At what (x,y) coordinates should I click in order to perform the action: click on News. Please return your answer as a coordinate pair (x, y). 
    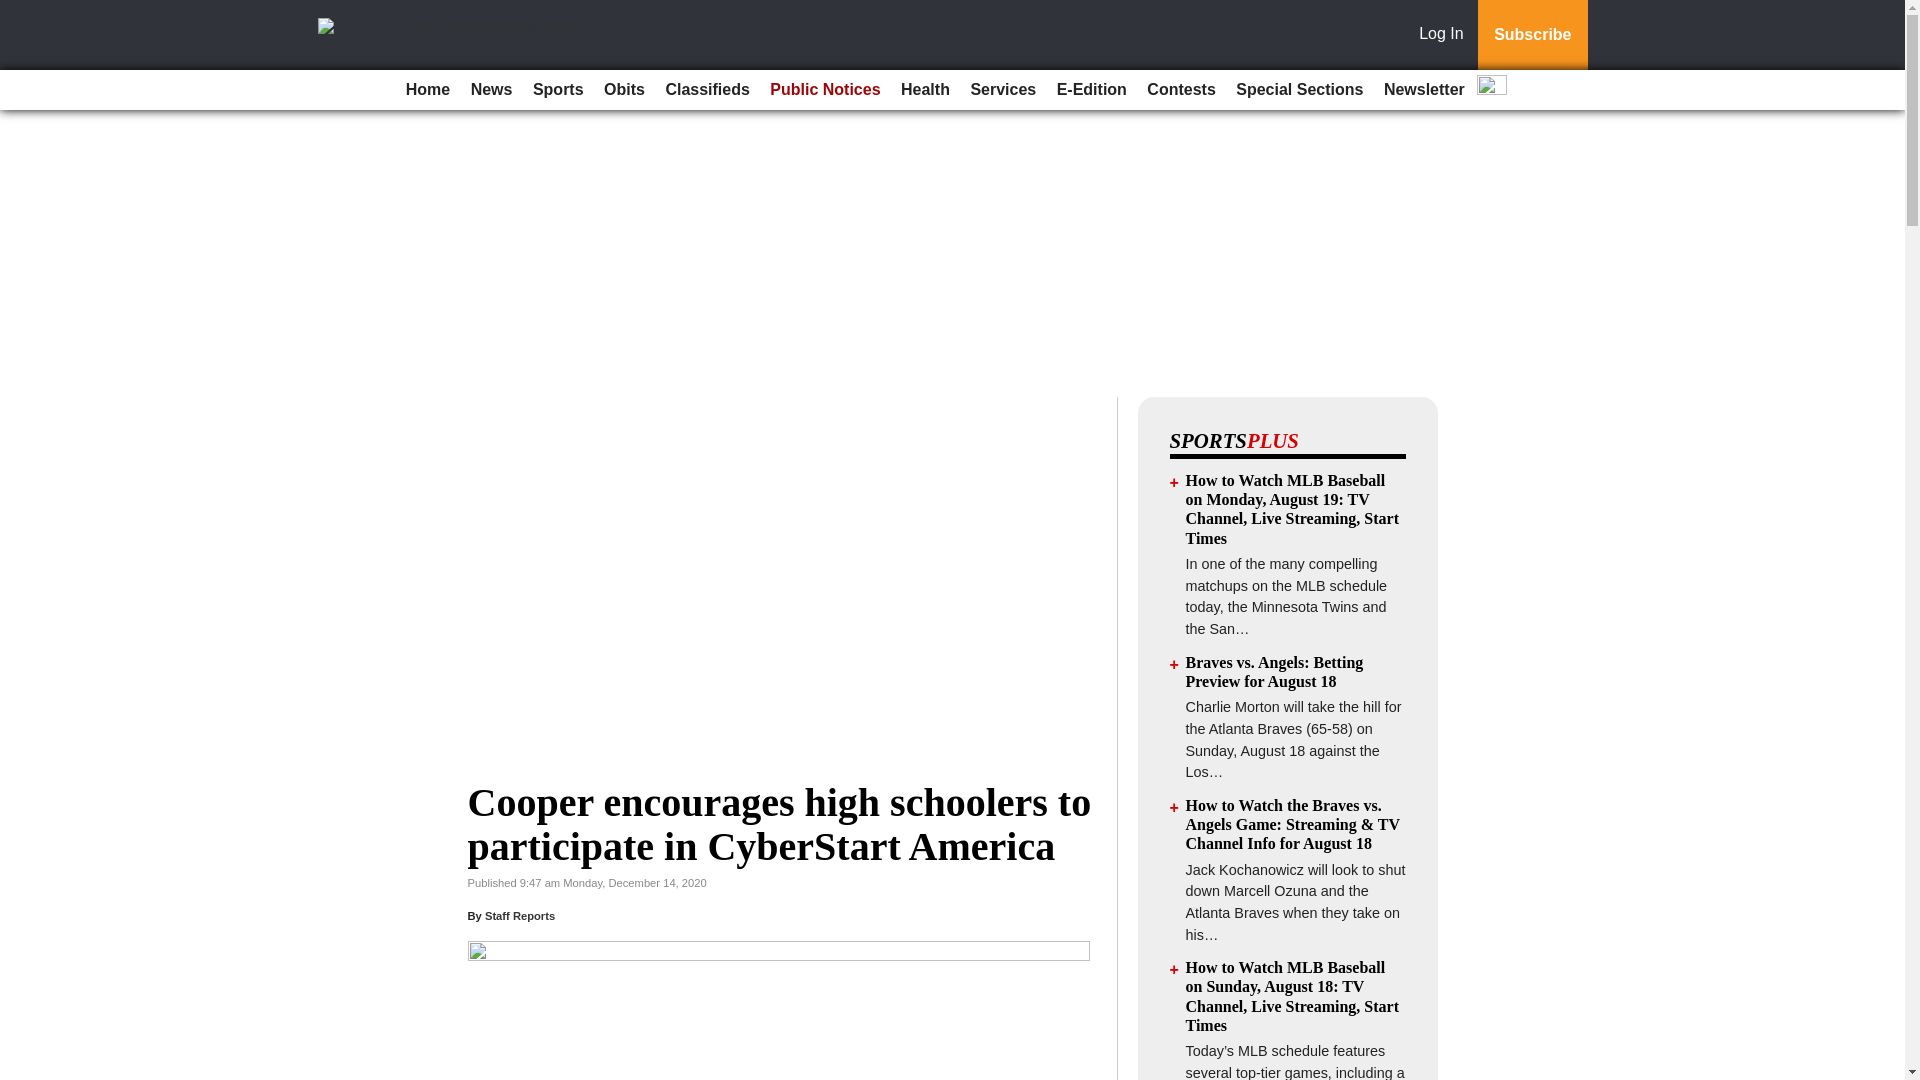
    Looking at the image, I should click on (491, 90).